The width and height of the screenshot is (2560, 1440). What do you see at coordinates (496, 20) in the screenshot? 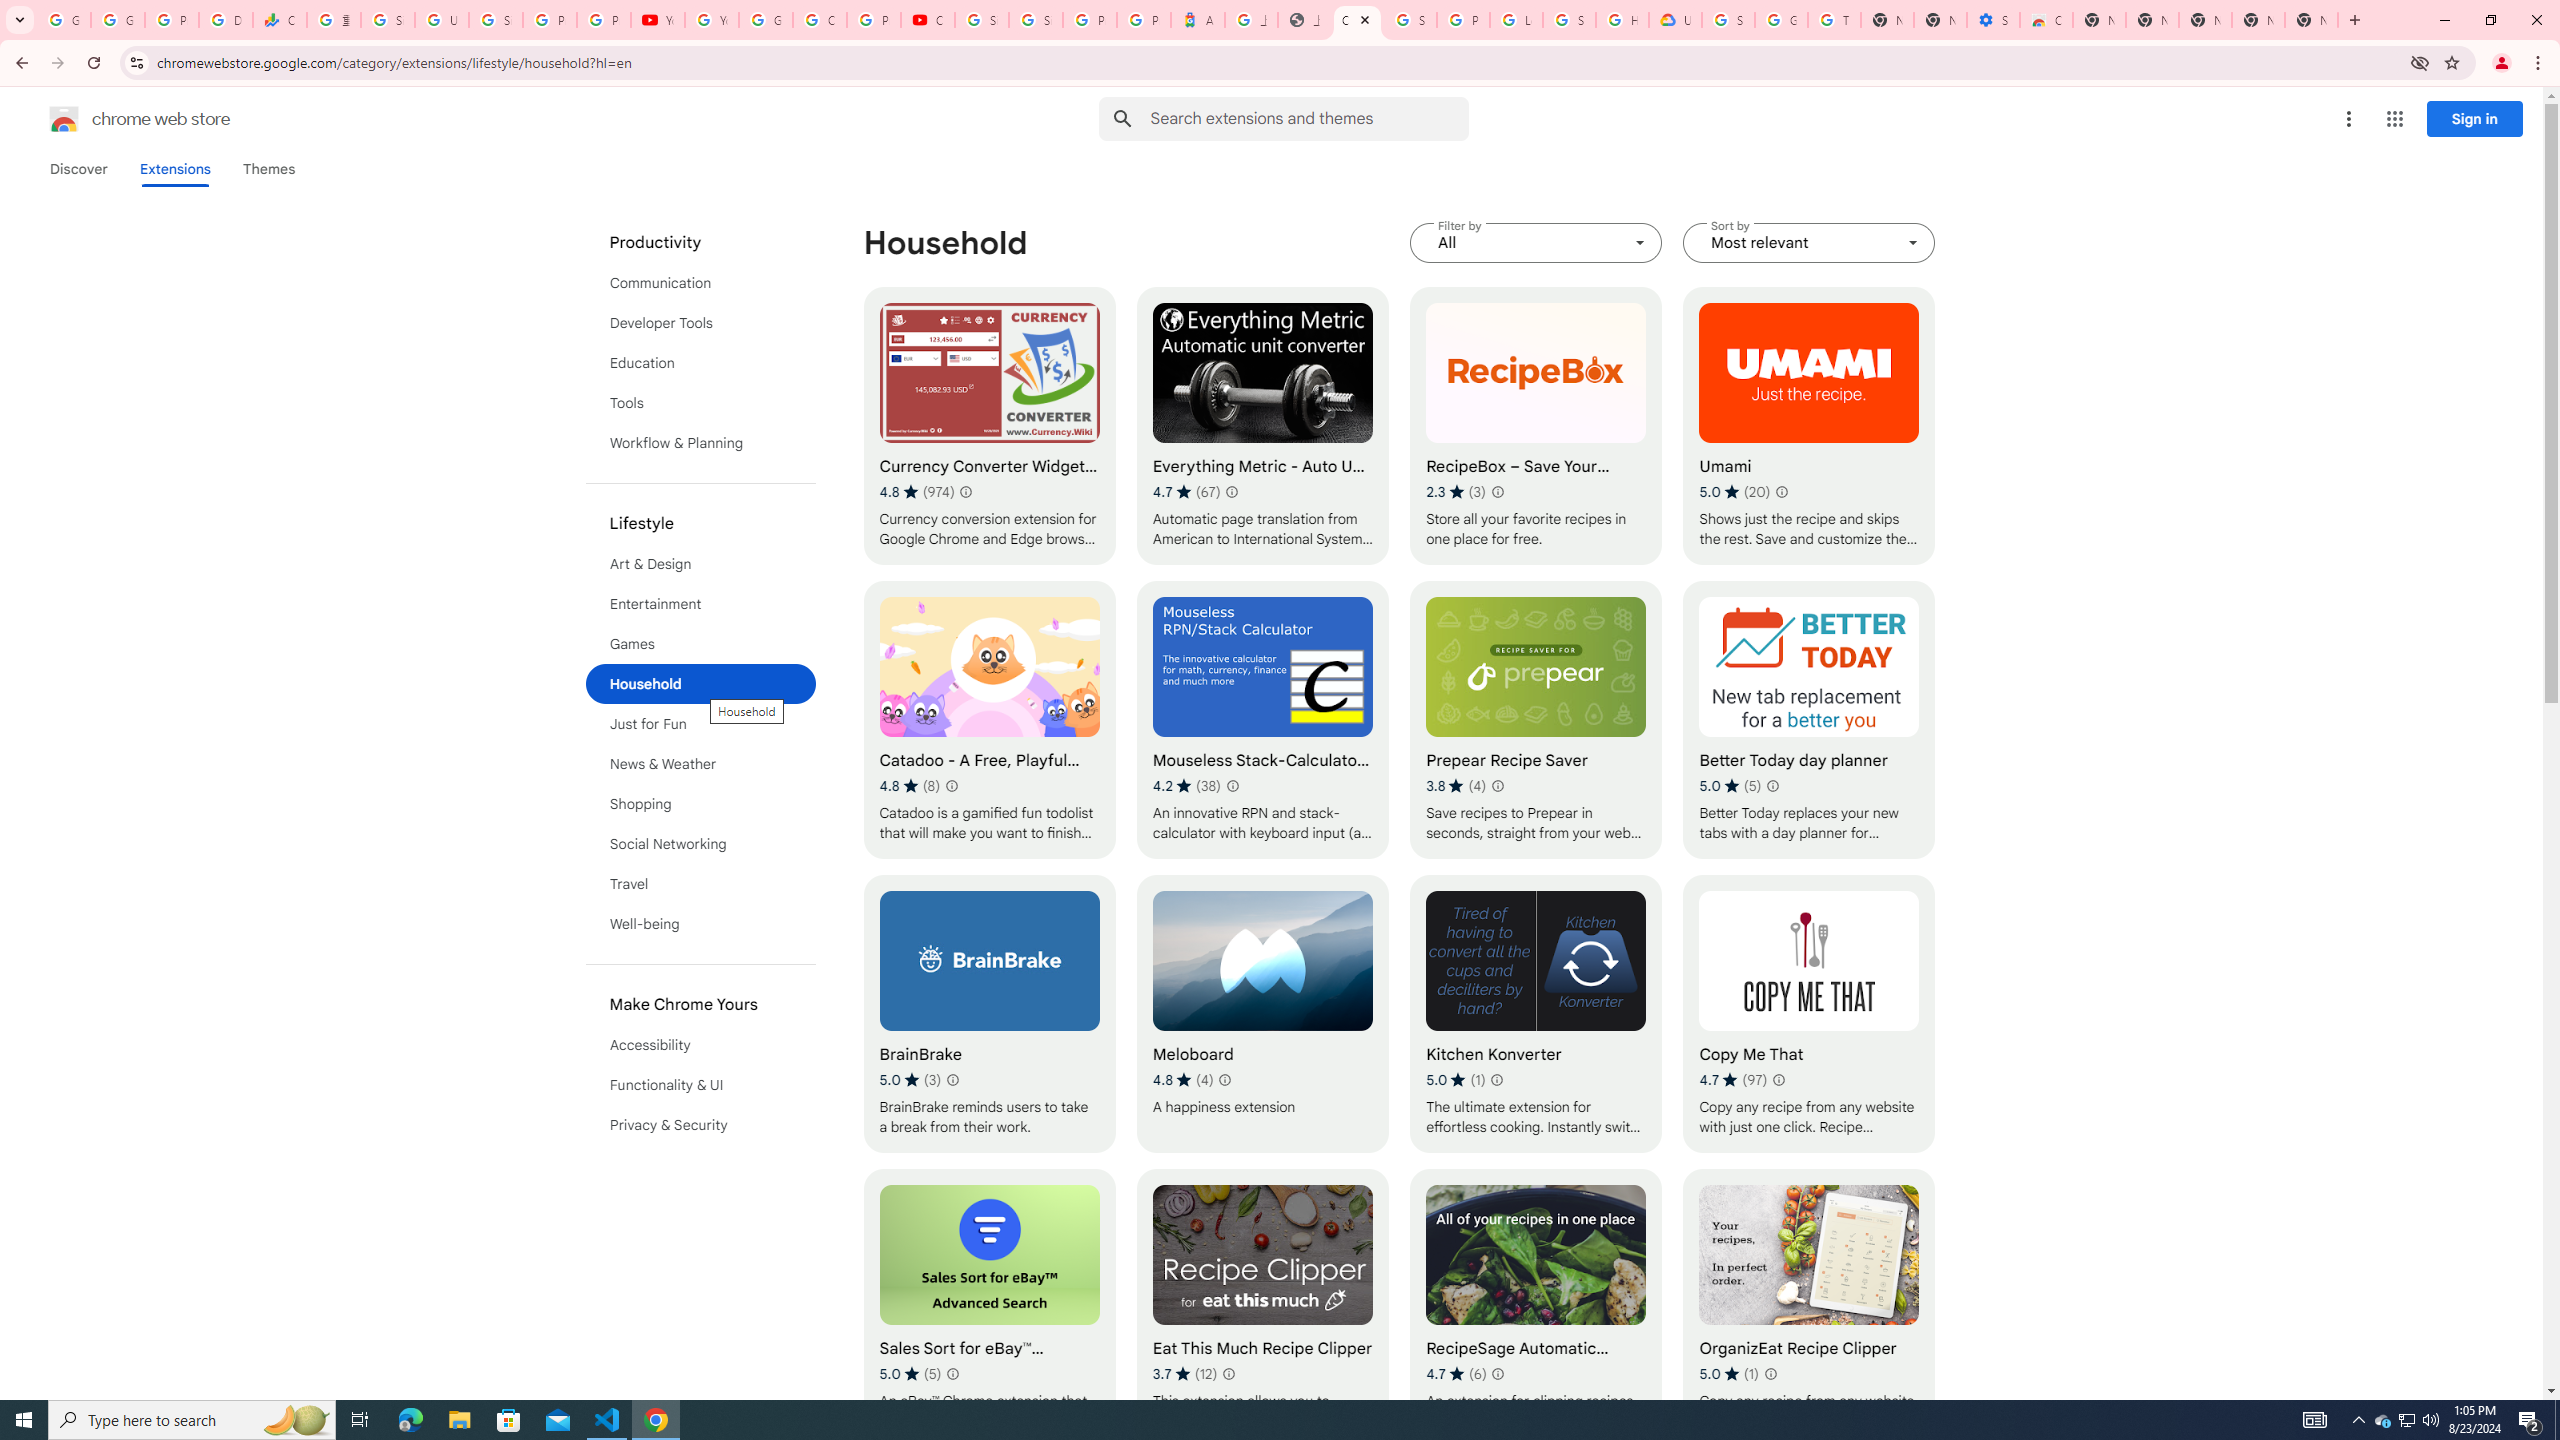
I see `Sign in - Google Accounts` at bounding box center [496, 20].